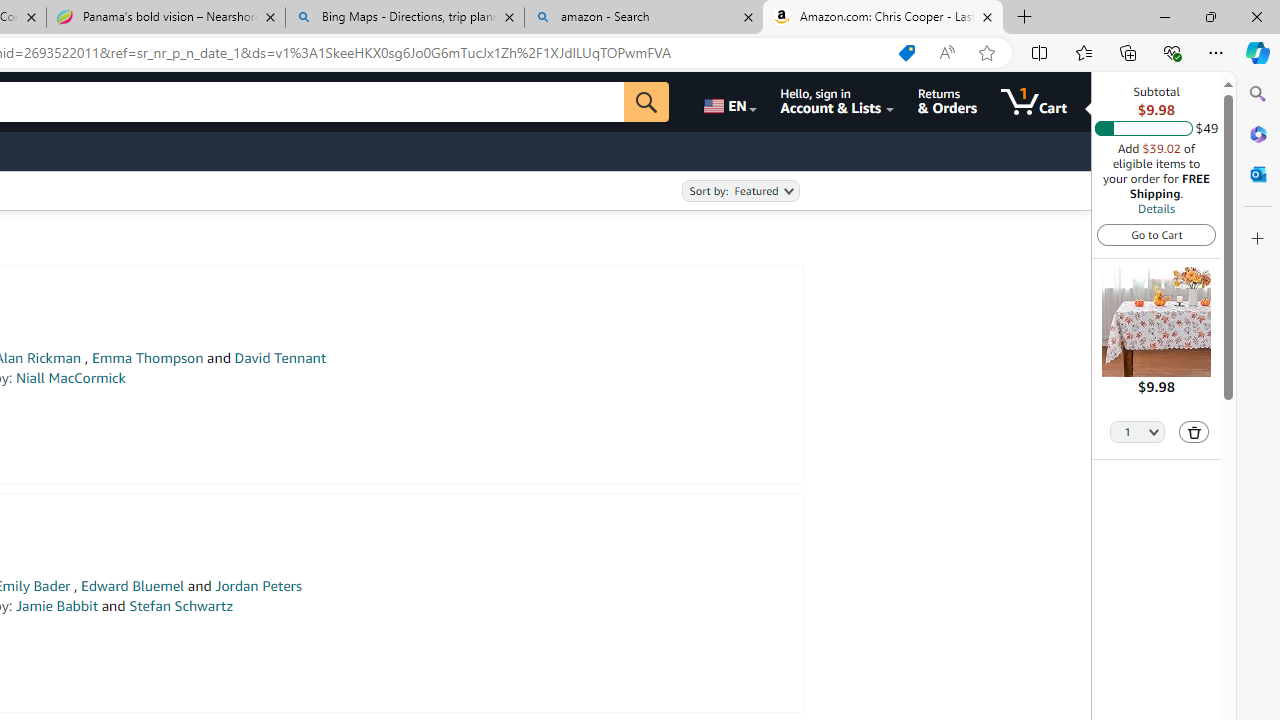 The width and height of the screenshot is (1280, 720). What do you see at coordinates (56, 606) in the screenshot?
I see `Jamie Babbit` at bounding box center [56, 606].